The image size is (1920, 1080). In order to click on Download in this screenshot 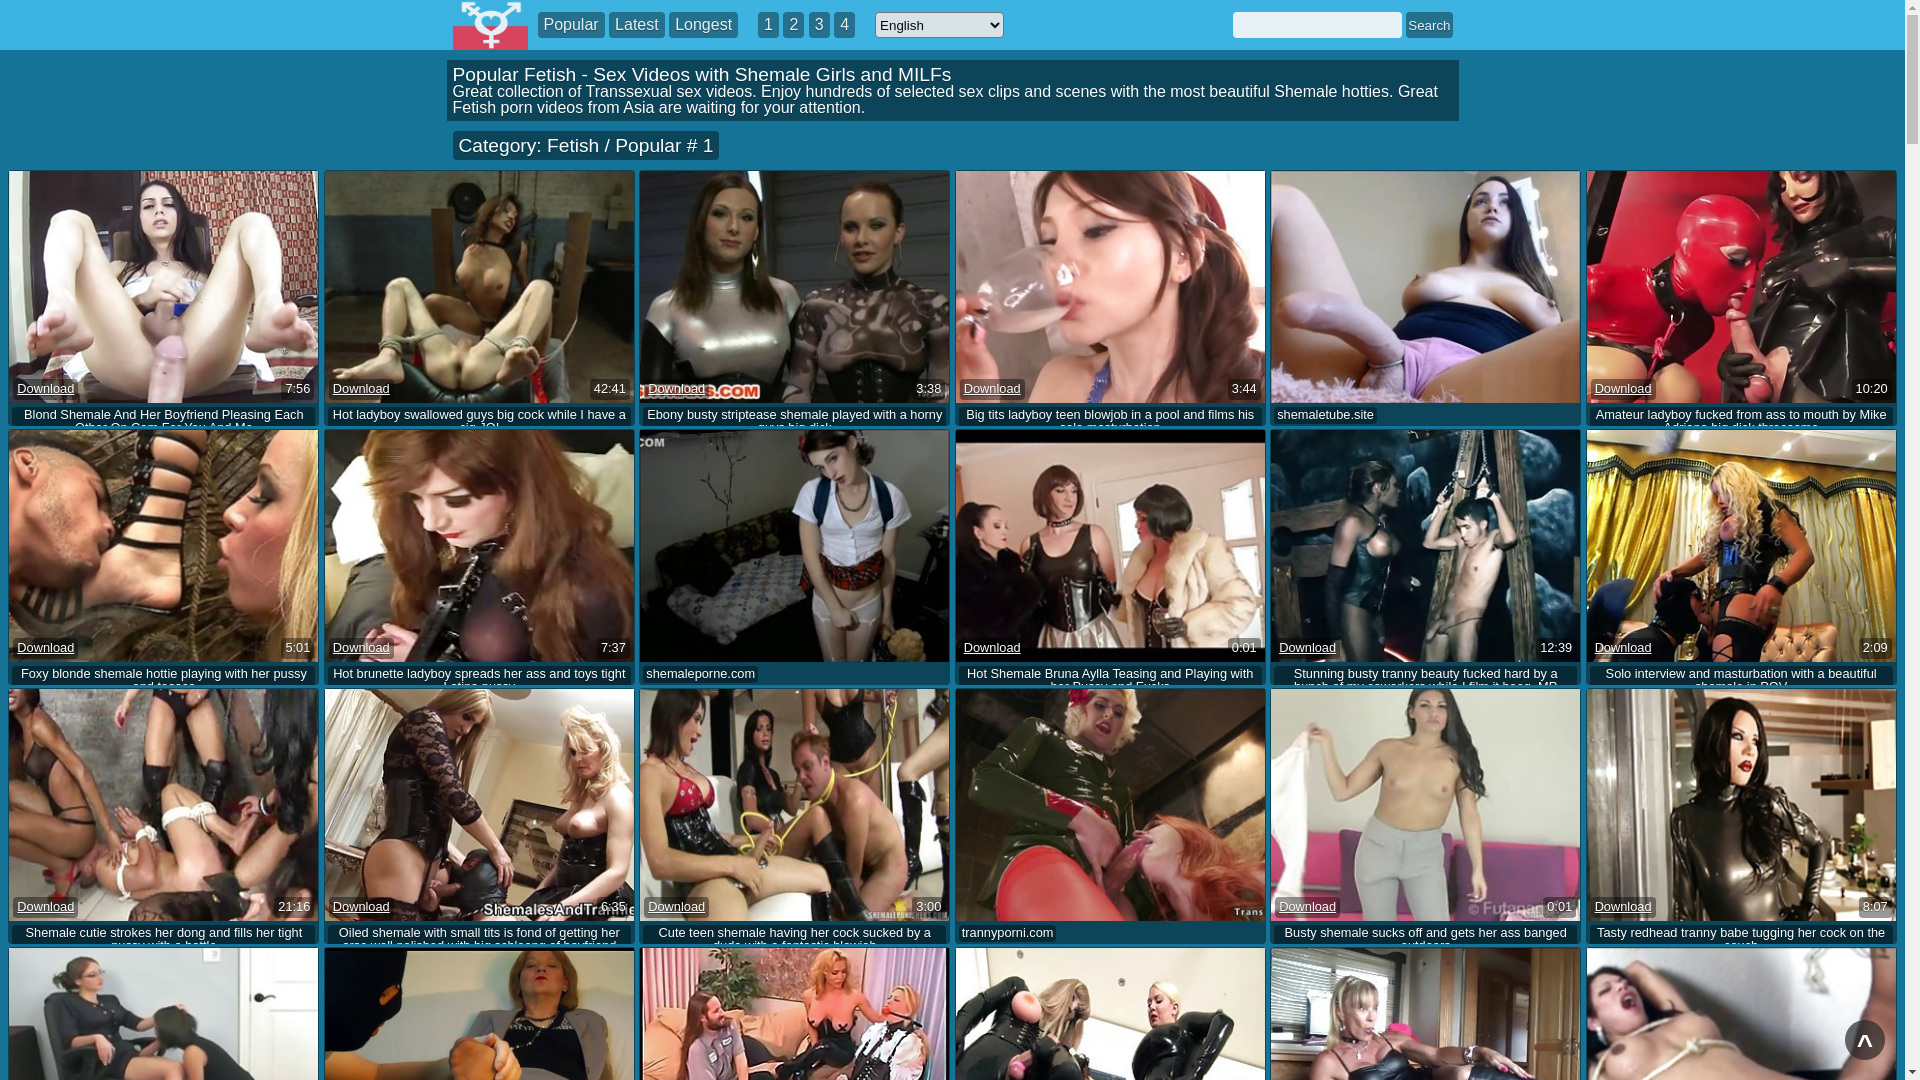, I will do `click(362, 390)`.